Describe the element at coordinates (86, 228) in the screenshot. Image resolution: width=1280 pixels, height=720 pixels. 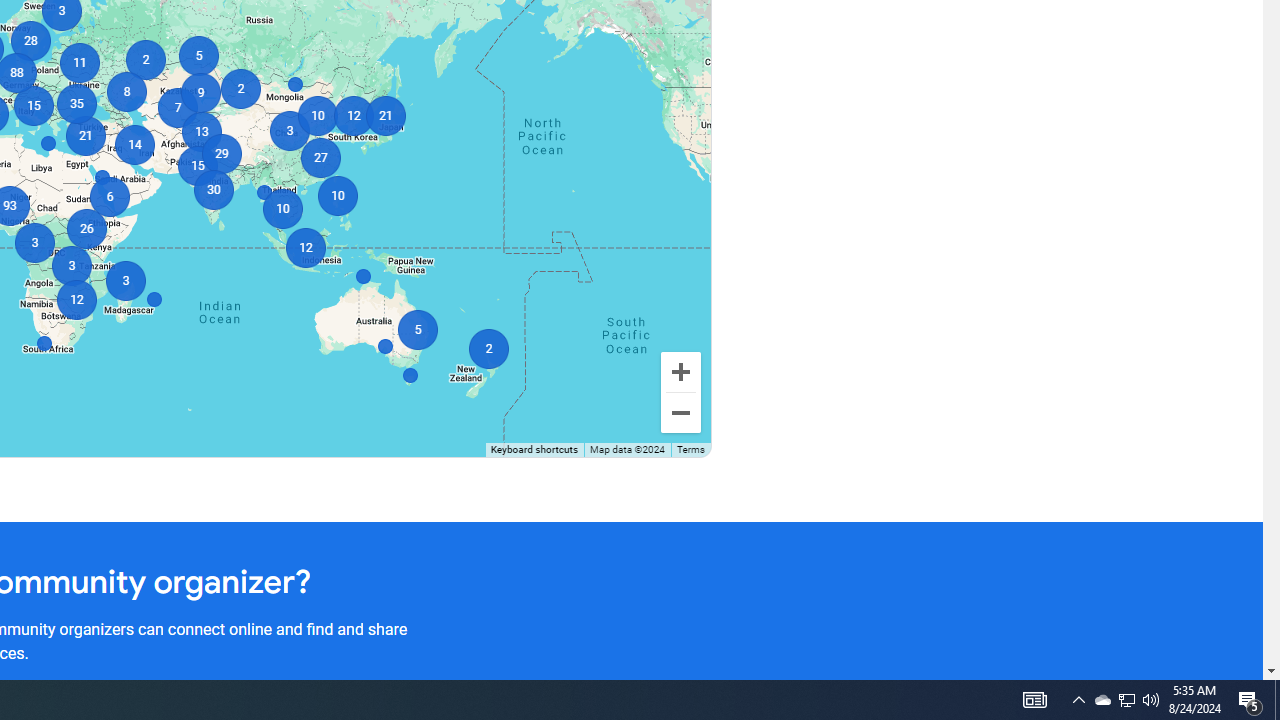
I see `26` at that location.